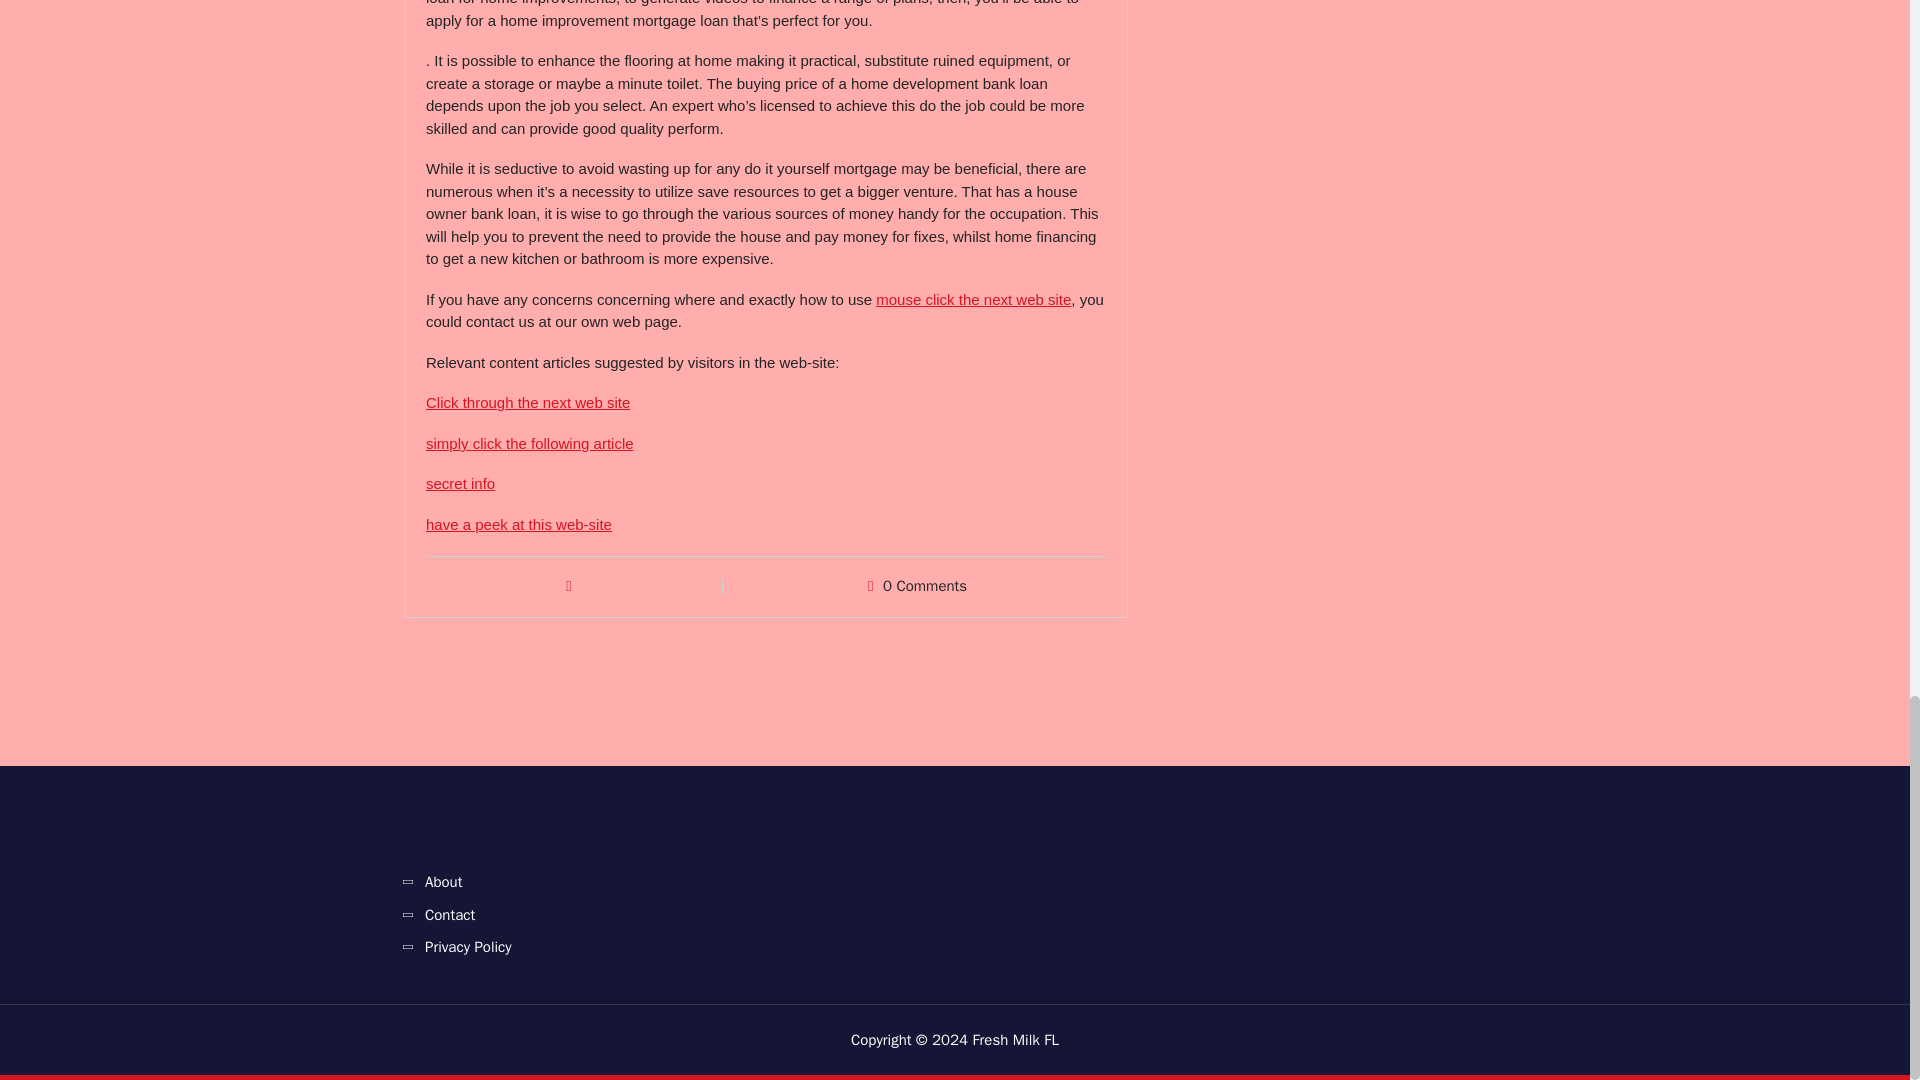 This screenshot has height=1080, width=1920. Describe the element at coordinates (519, 524) in the screenshot. I see `have a peek at this web-site` at that location.